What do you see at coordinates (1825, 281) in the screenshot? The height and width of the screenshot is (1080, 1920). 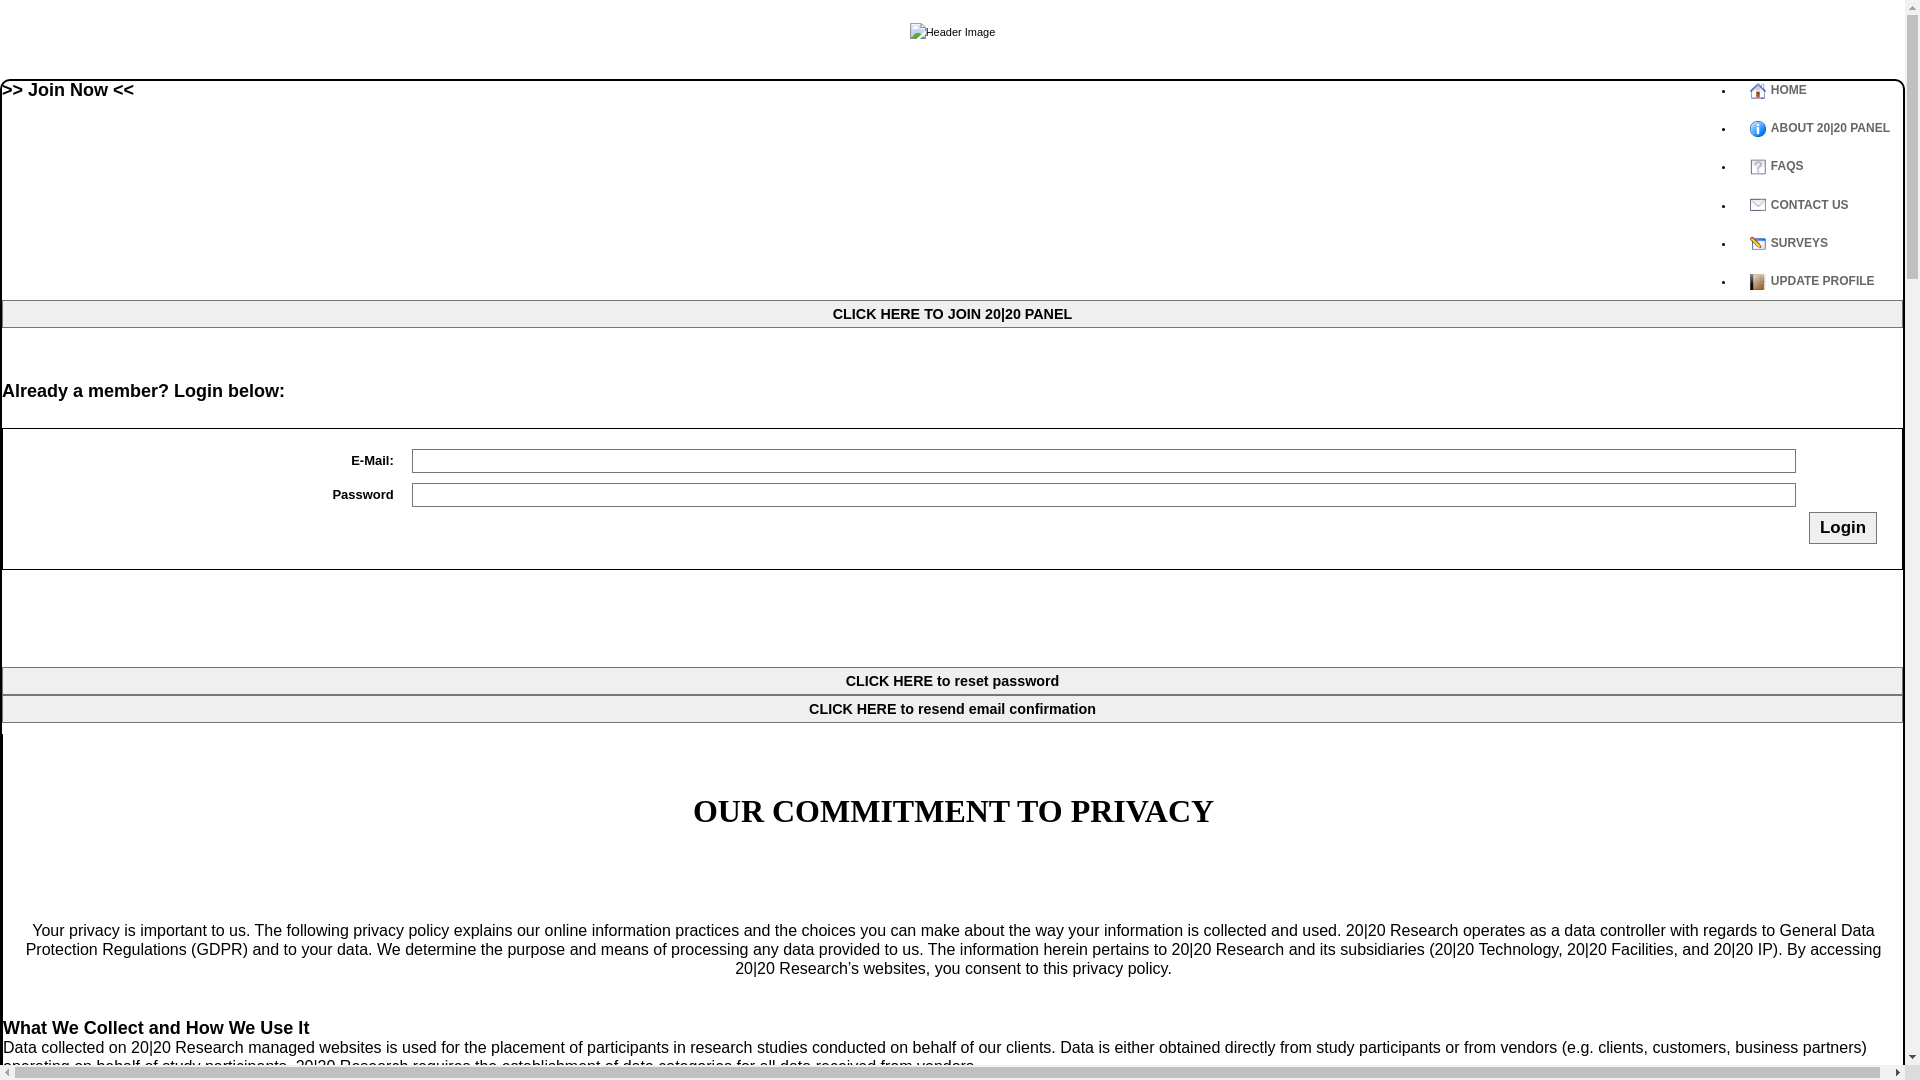 I see `UPDATE PROFILE` at bounding box center [1825, 281].